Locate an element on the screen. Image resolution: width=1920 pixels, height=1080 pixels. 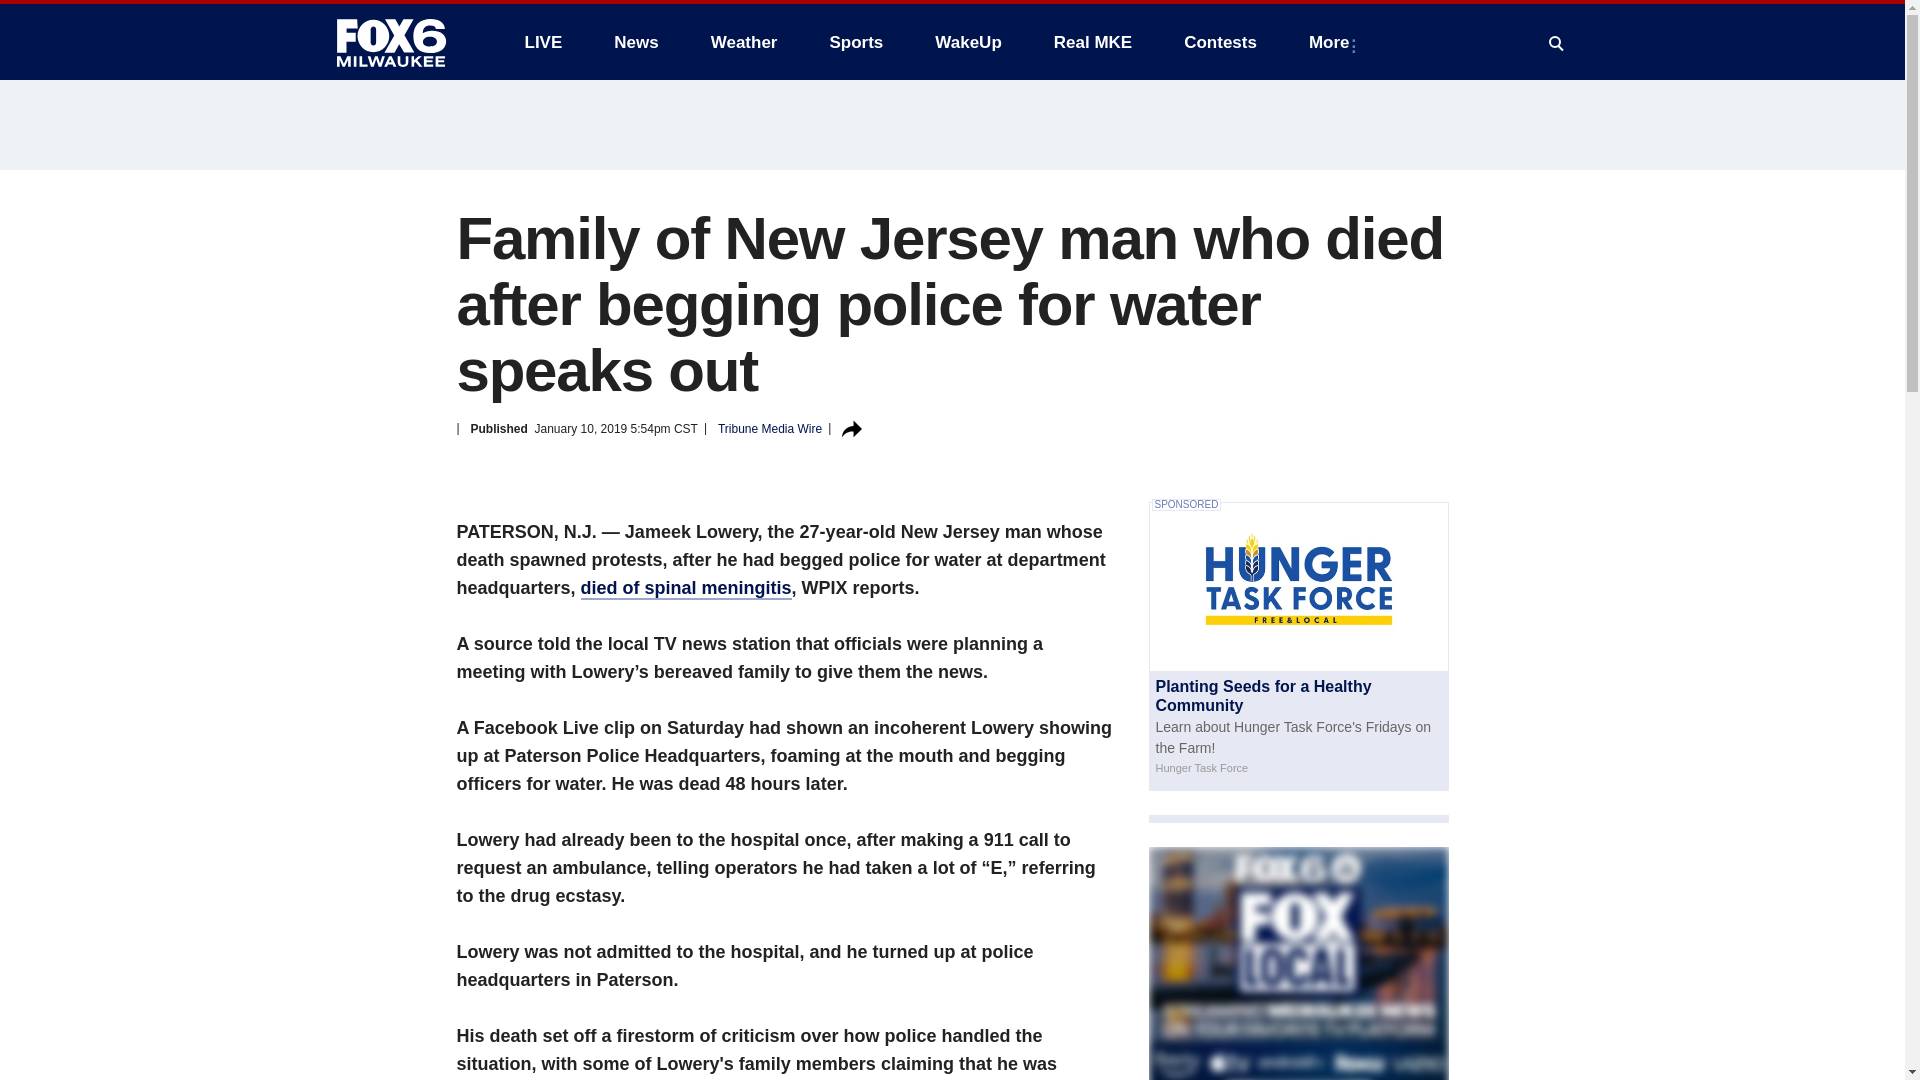
LIVE is located at coordinates (542, 42).